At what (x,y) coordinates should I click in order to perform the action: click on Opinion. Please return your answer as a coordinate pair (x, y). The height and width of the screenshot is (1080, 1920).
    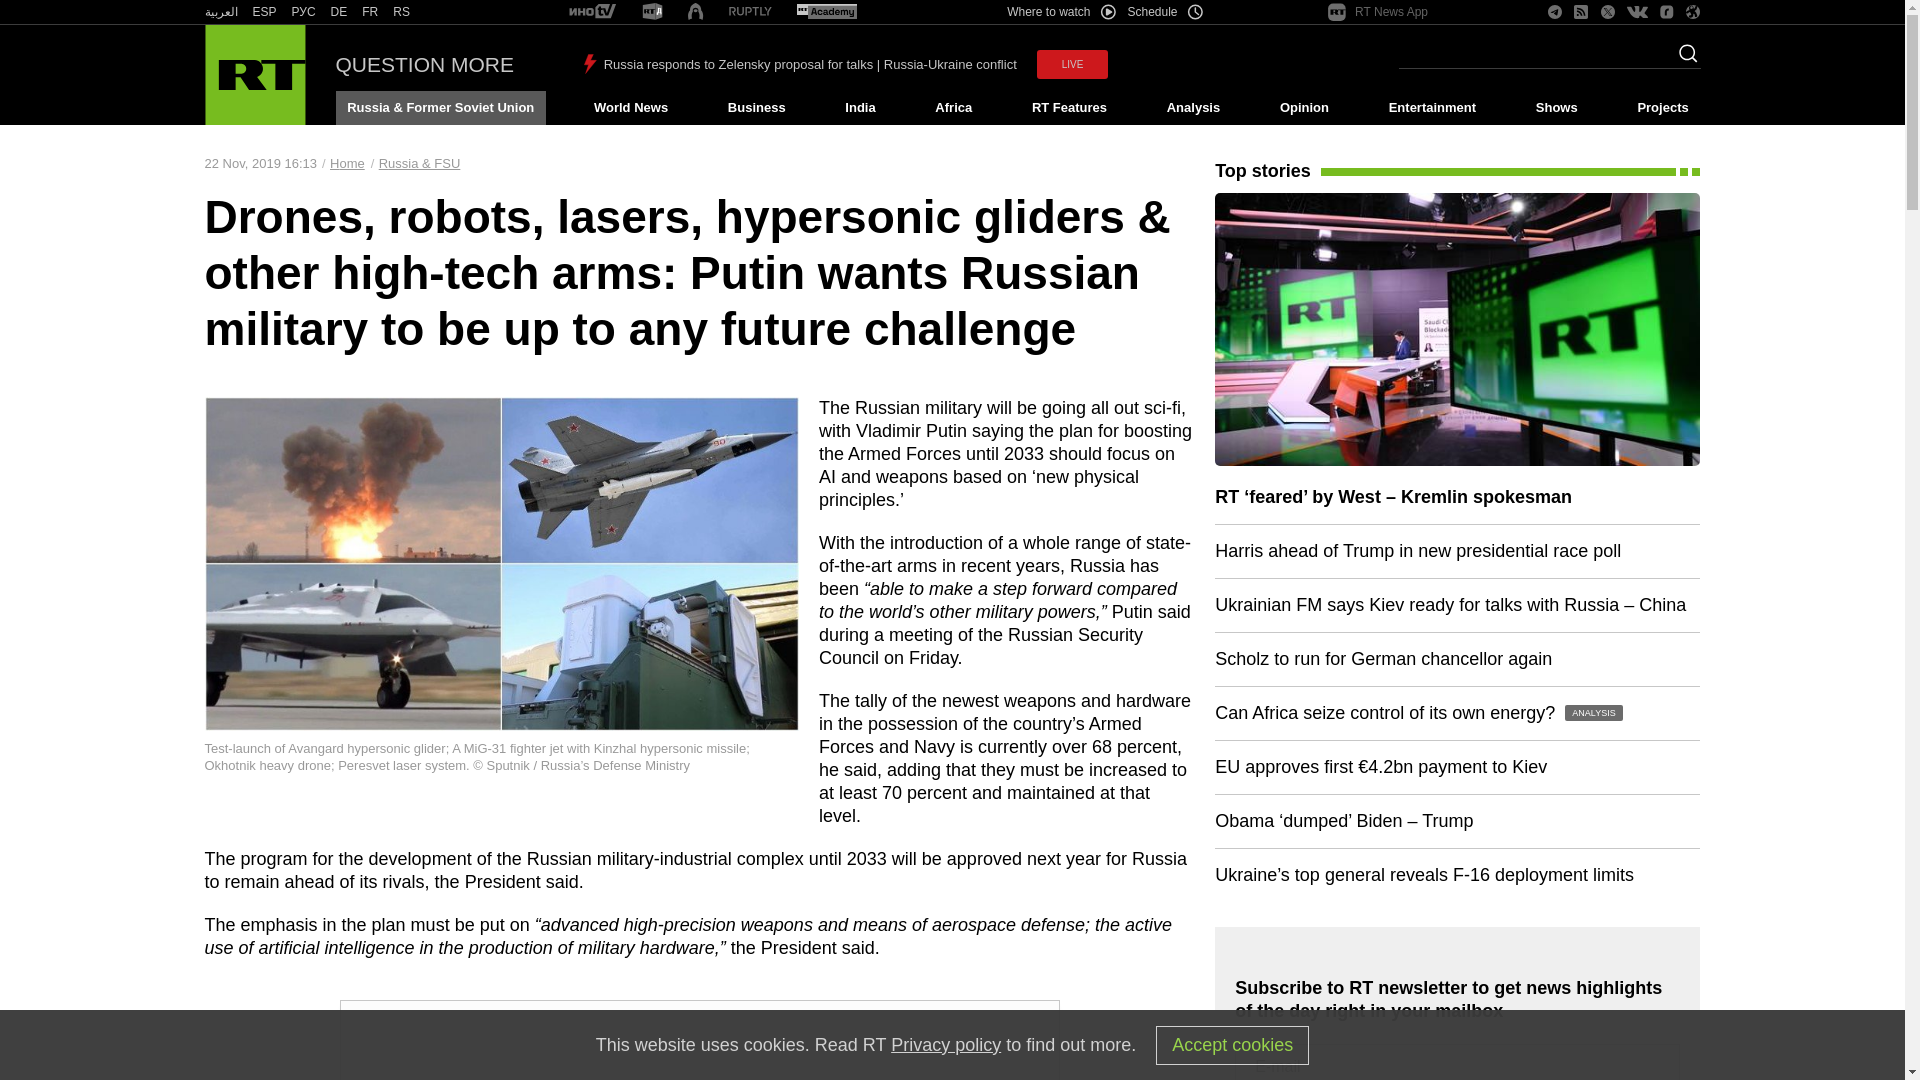
    Looking at the image, I should click on (1304, 108).